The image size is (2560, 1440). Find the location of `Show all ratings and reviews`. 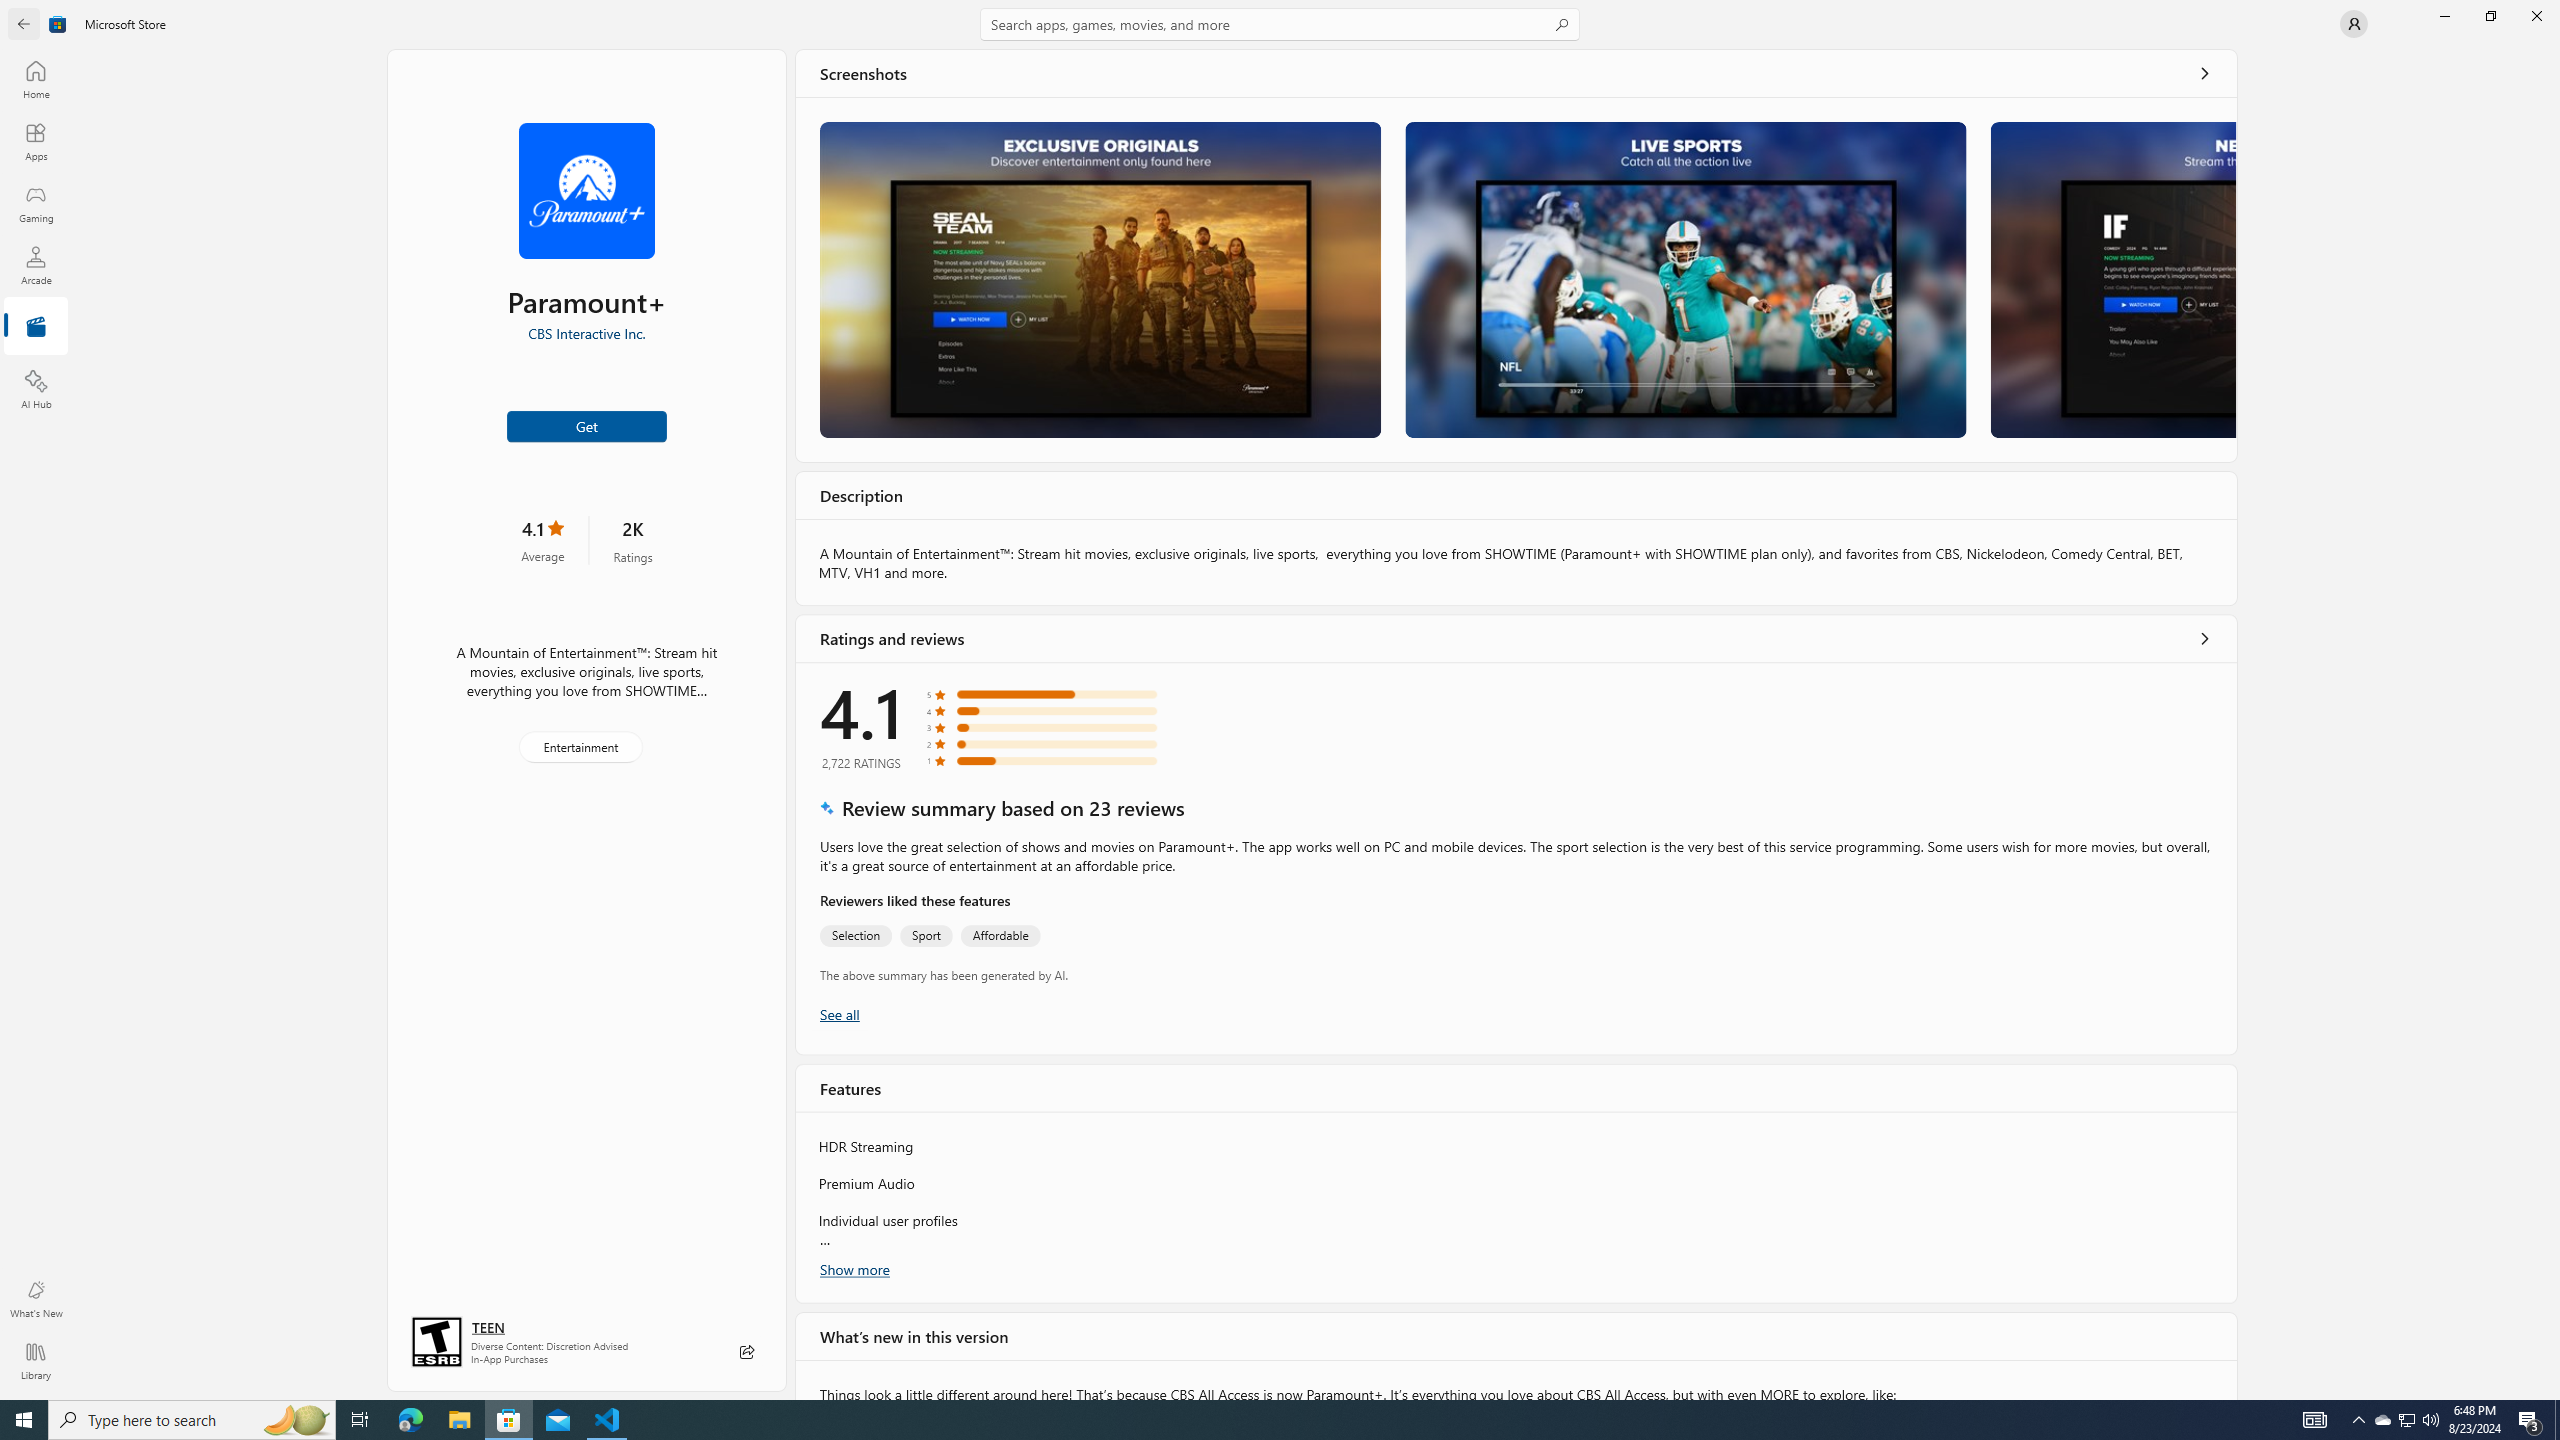

Show all ratings and reviews is located at coordinates (839, 1014).